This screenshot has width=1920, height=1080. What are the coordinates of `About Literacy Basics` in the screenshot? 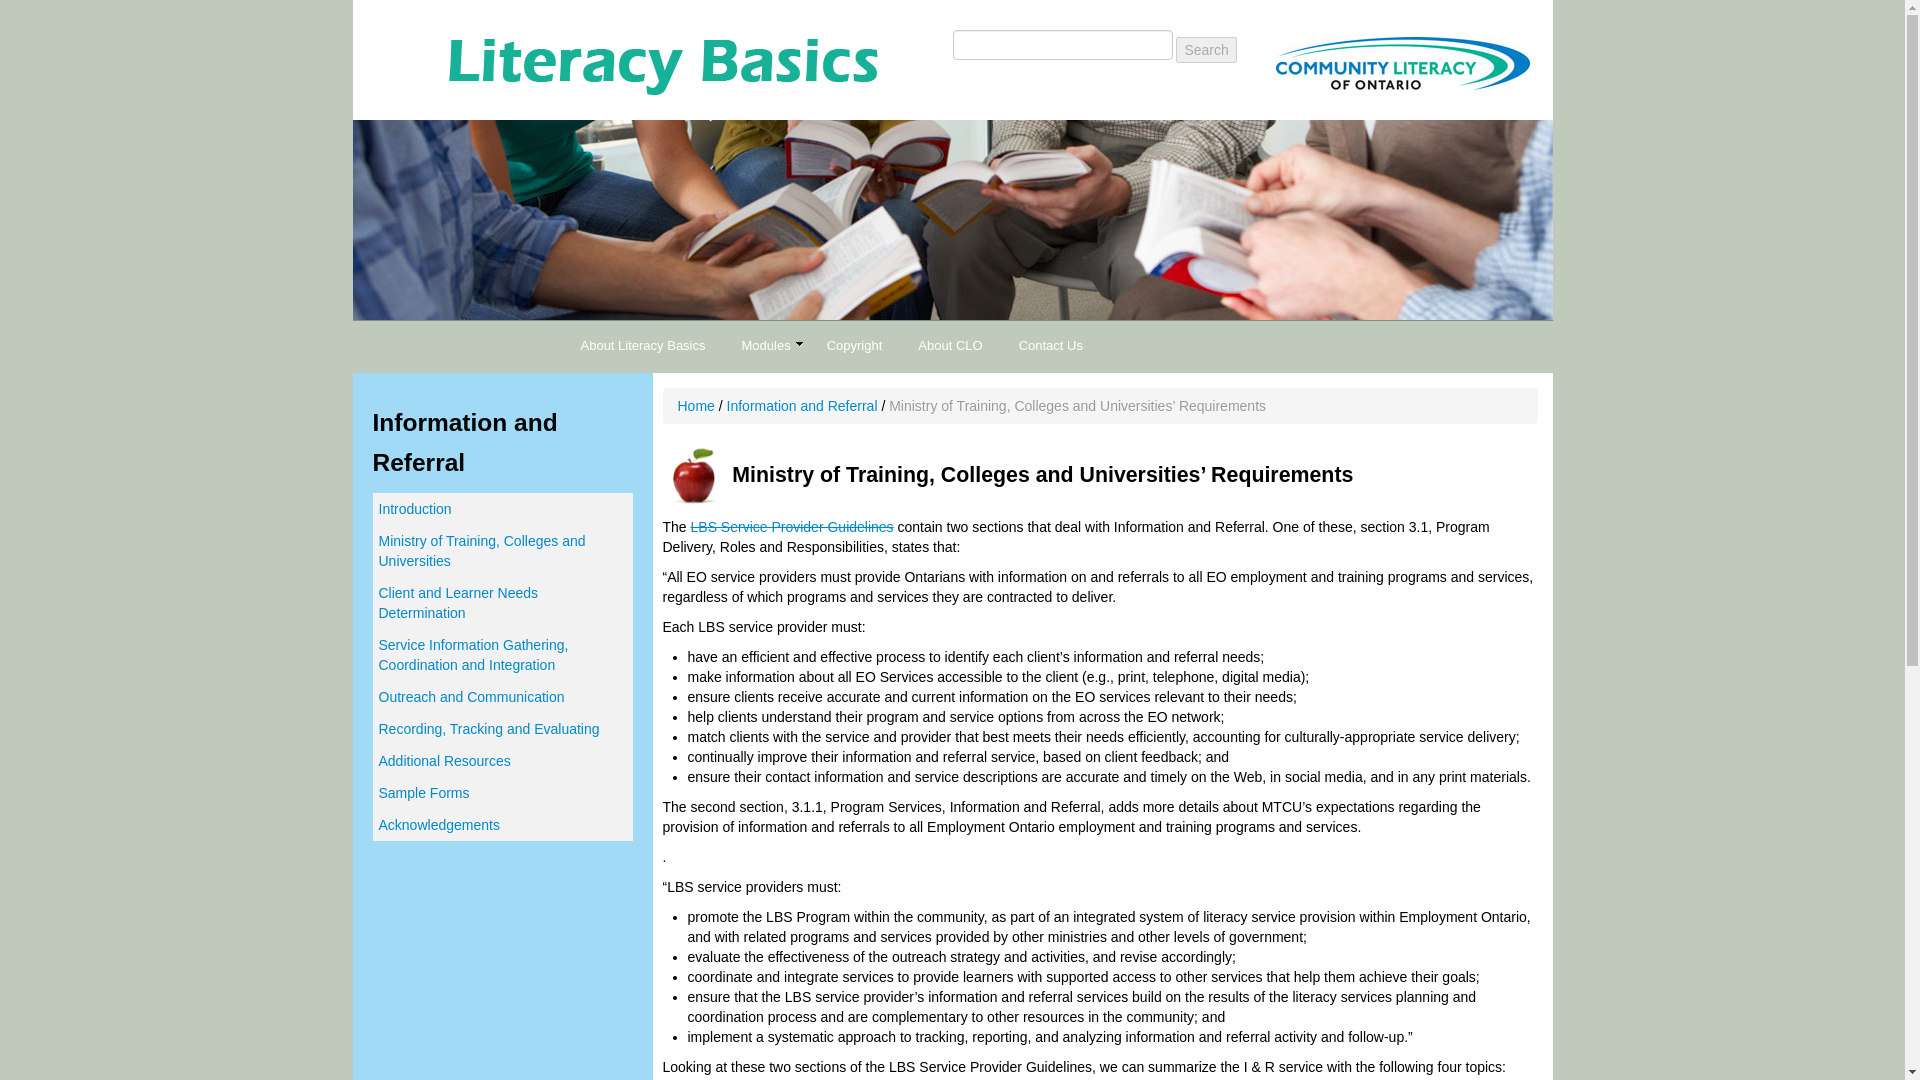 It's located at (642, 346).